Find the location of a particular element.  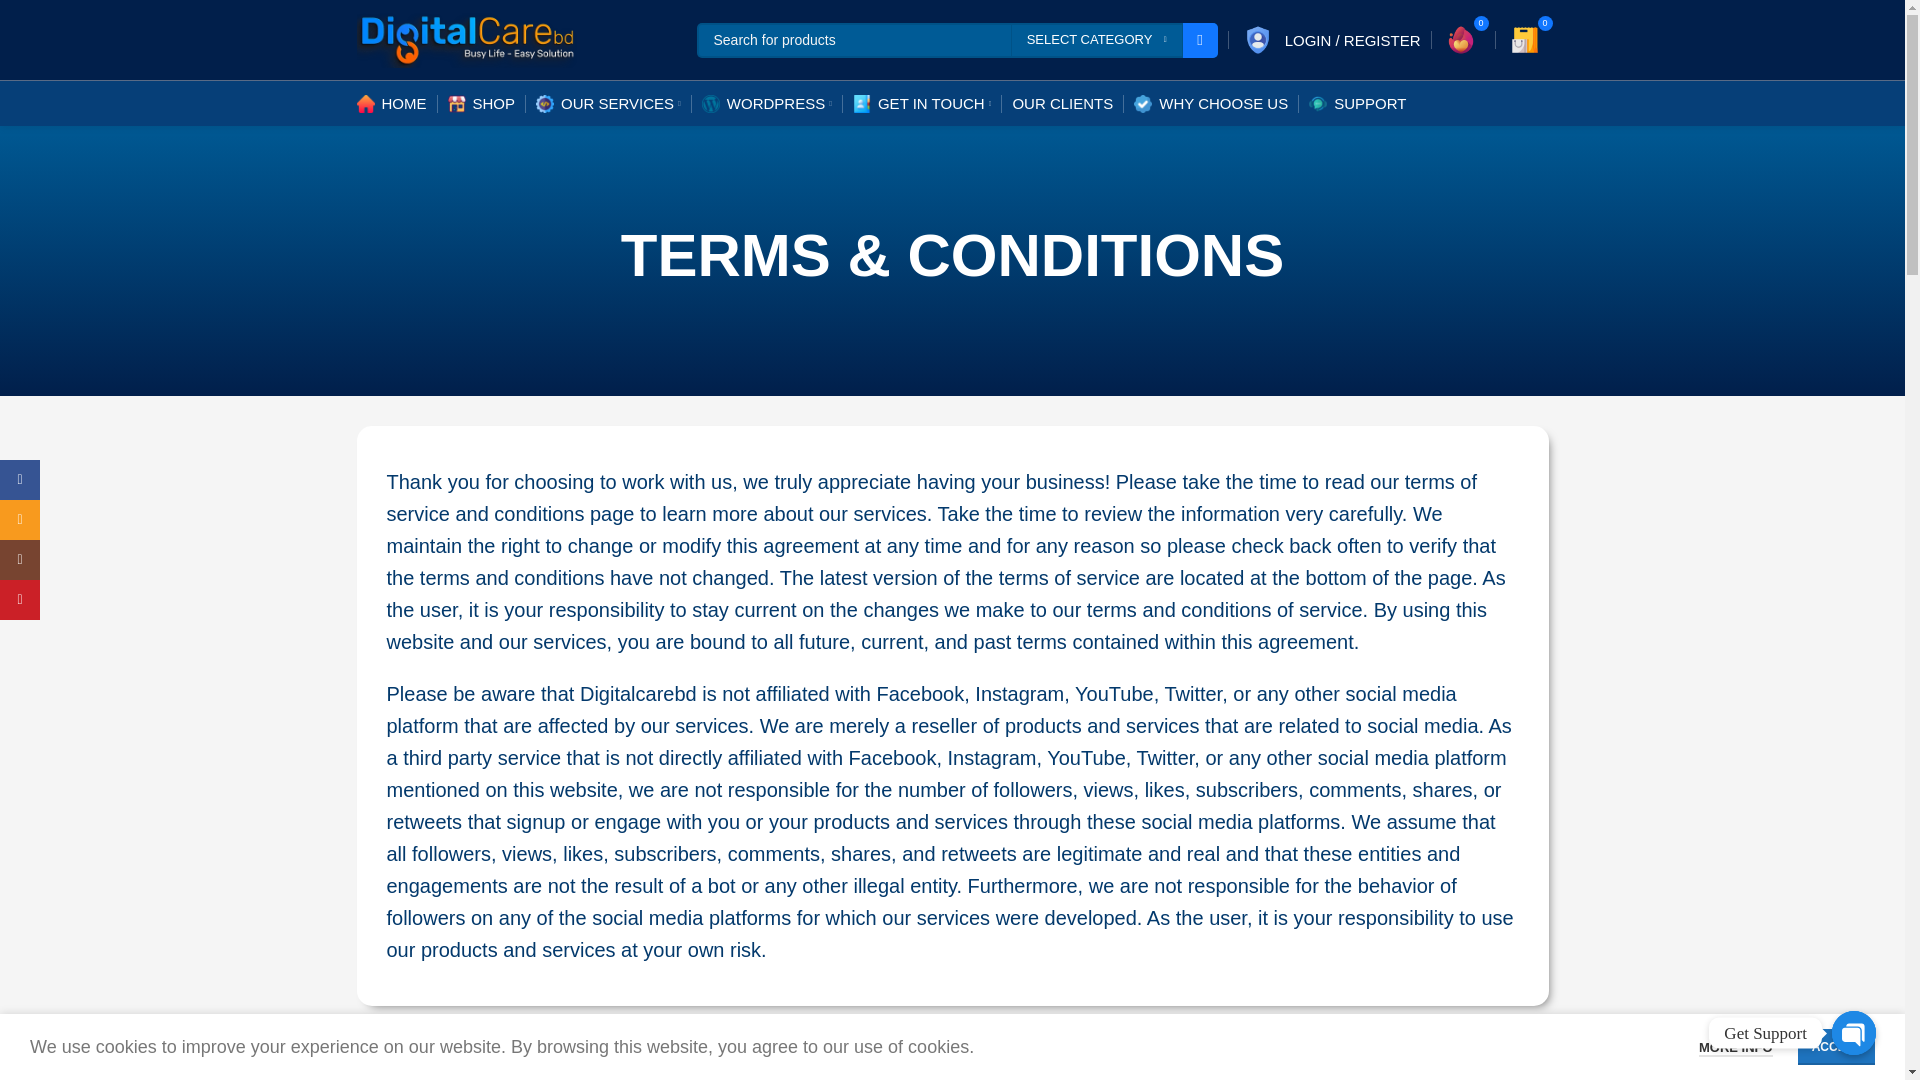

My Wishlist is located at coordinates (1460, 40).